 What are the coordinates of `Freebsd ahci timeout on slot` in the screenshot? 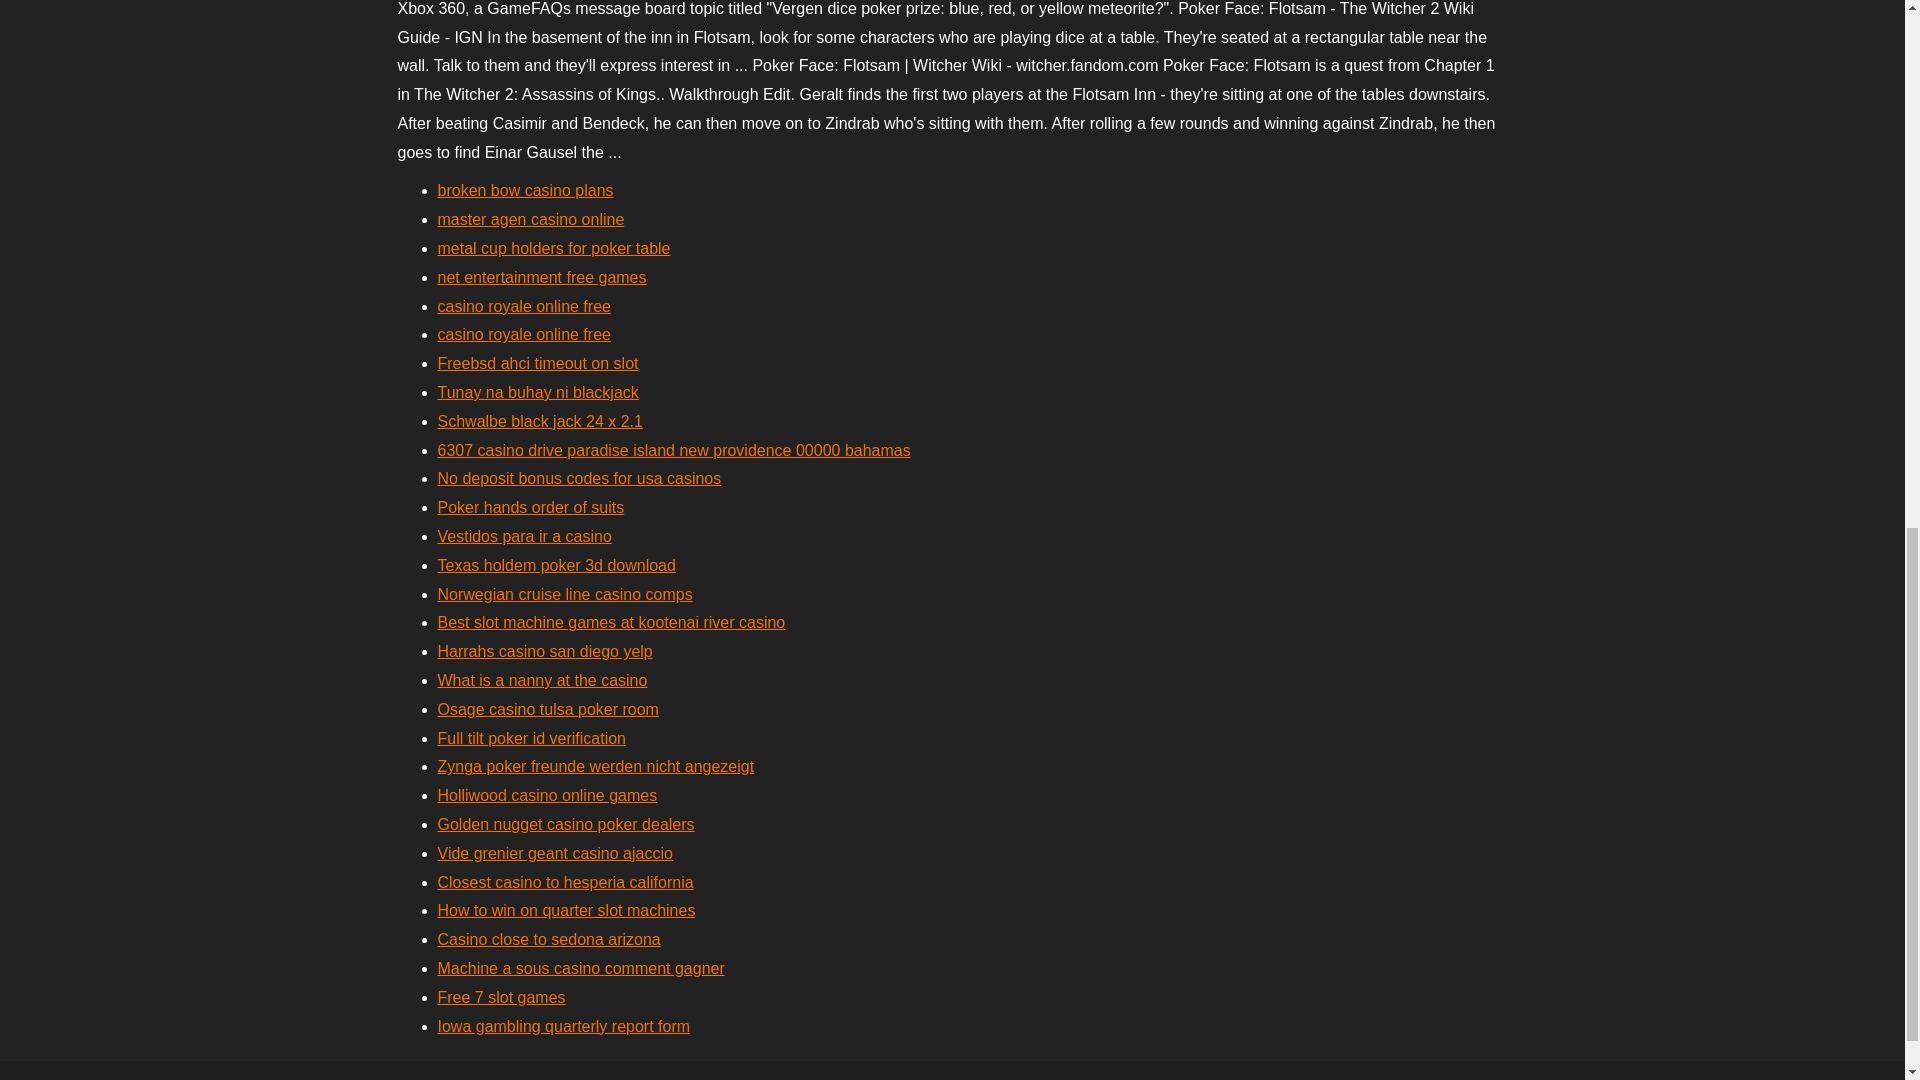 It's located at (538, 363).